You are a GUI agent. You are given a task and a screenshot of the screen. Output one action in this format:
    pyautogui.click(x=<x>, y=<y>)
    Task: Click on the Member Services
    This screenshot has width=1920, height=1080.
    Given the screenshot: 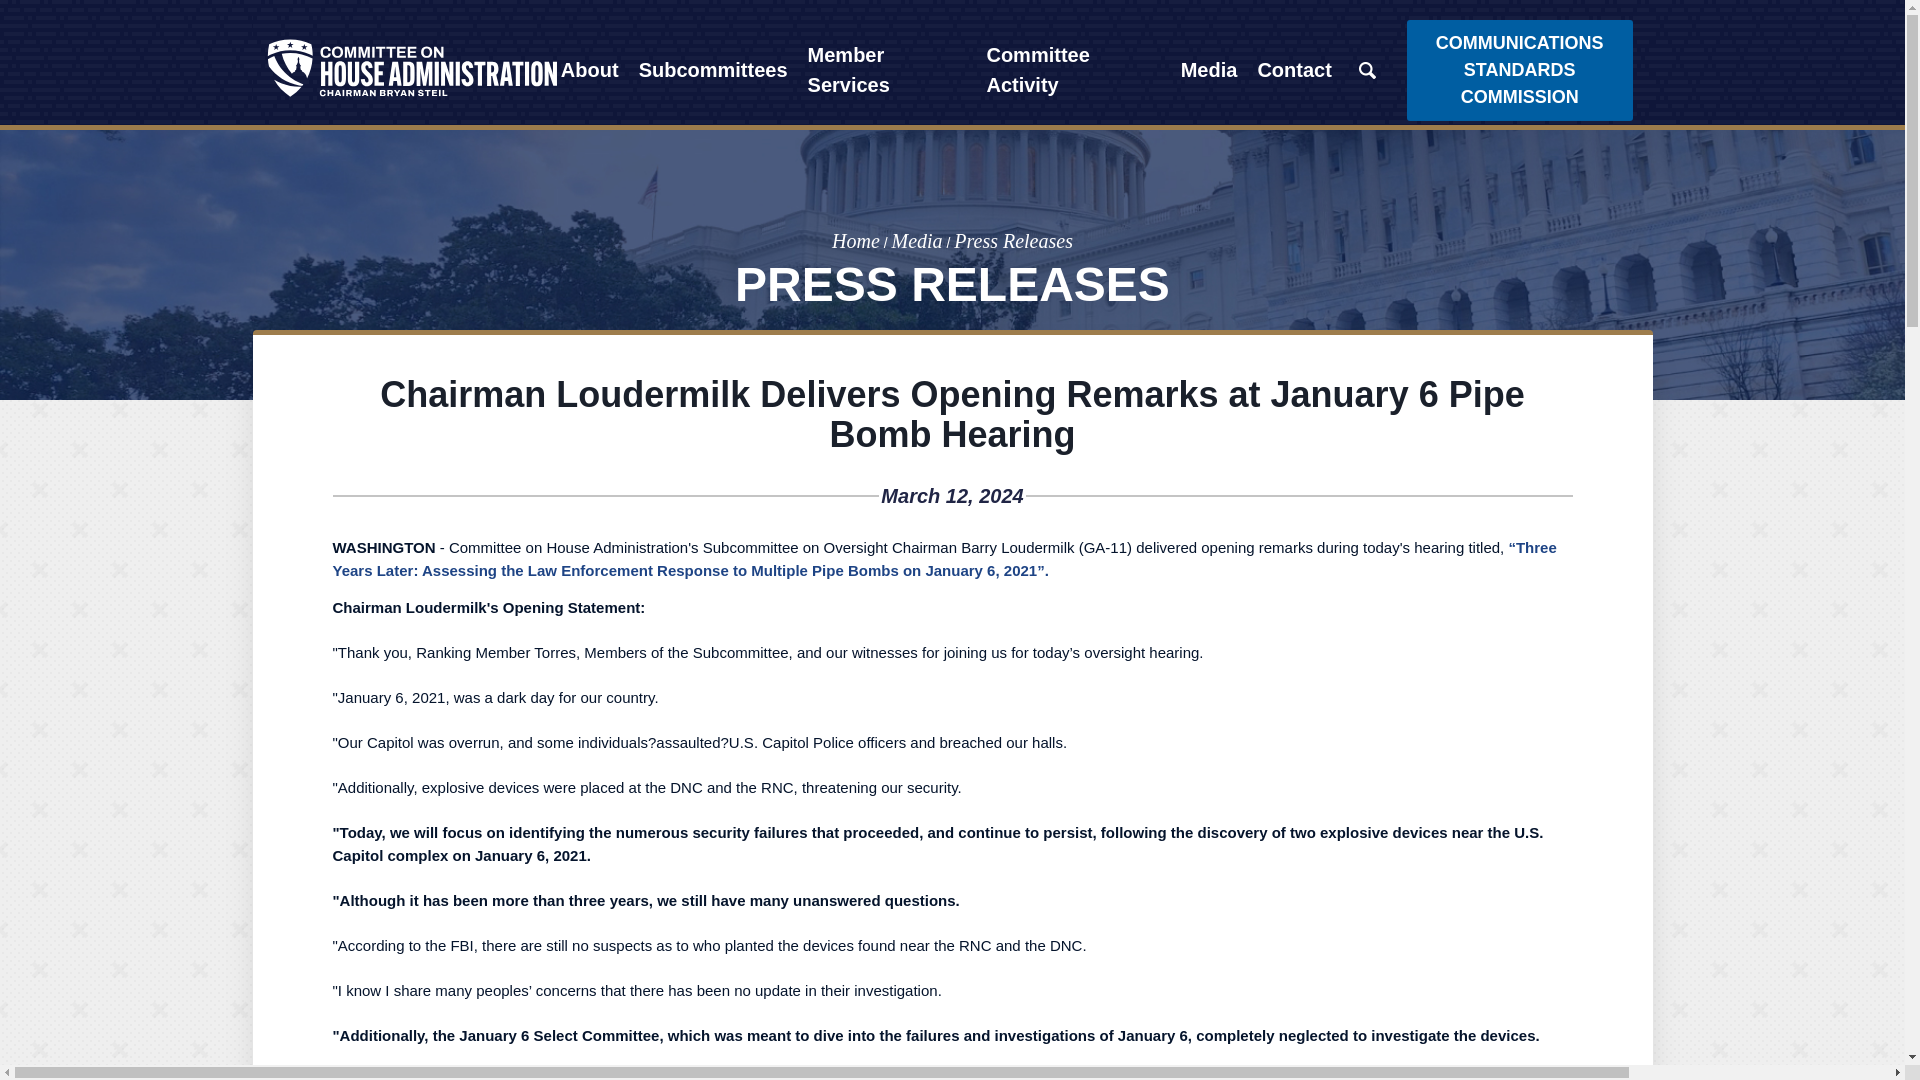 What is the action you would take?
    pyautogui.click(x=888, y=70)
    